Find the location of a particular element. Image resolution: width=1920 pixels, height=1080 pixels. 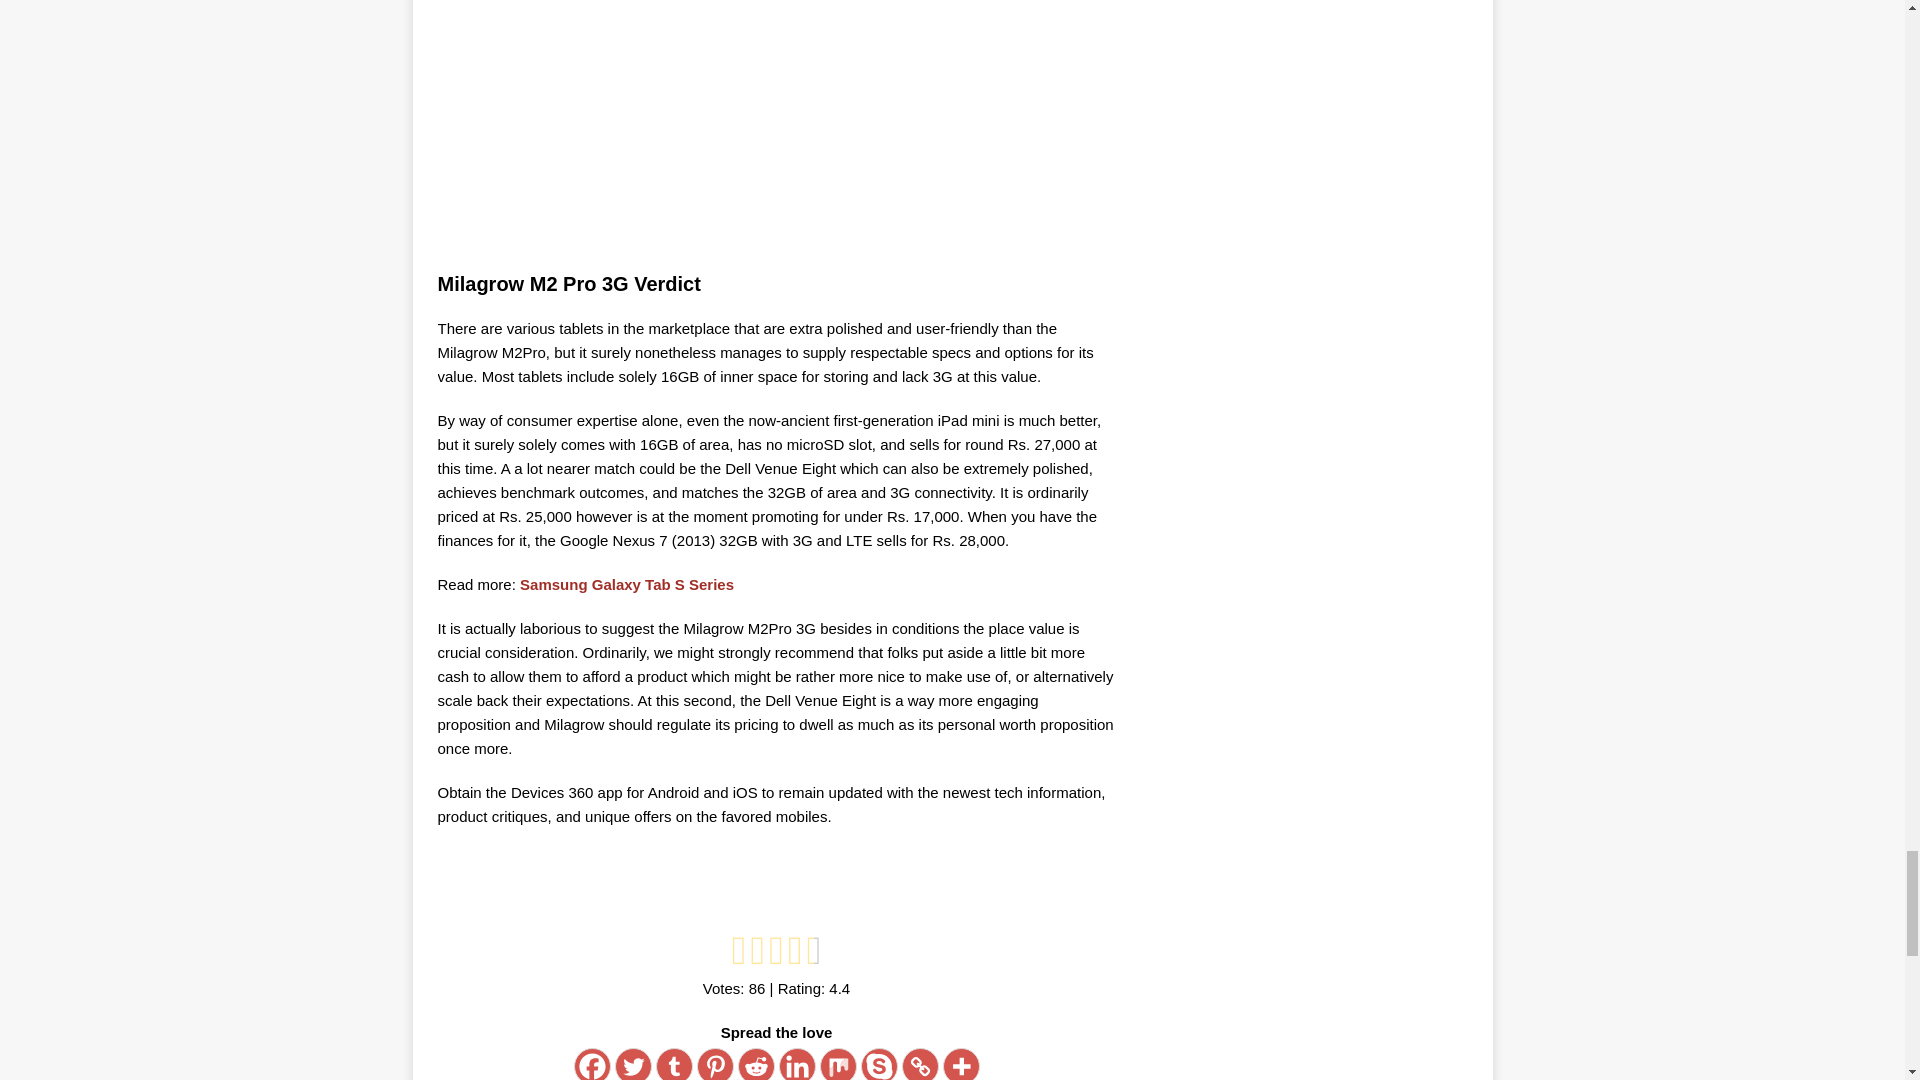

Samsung Galaxy Tab S Series is located at coordinates (626, 584).